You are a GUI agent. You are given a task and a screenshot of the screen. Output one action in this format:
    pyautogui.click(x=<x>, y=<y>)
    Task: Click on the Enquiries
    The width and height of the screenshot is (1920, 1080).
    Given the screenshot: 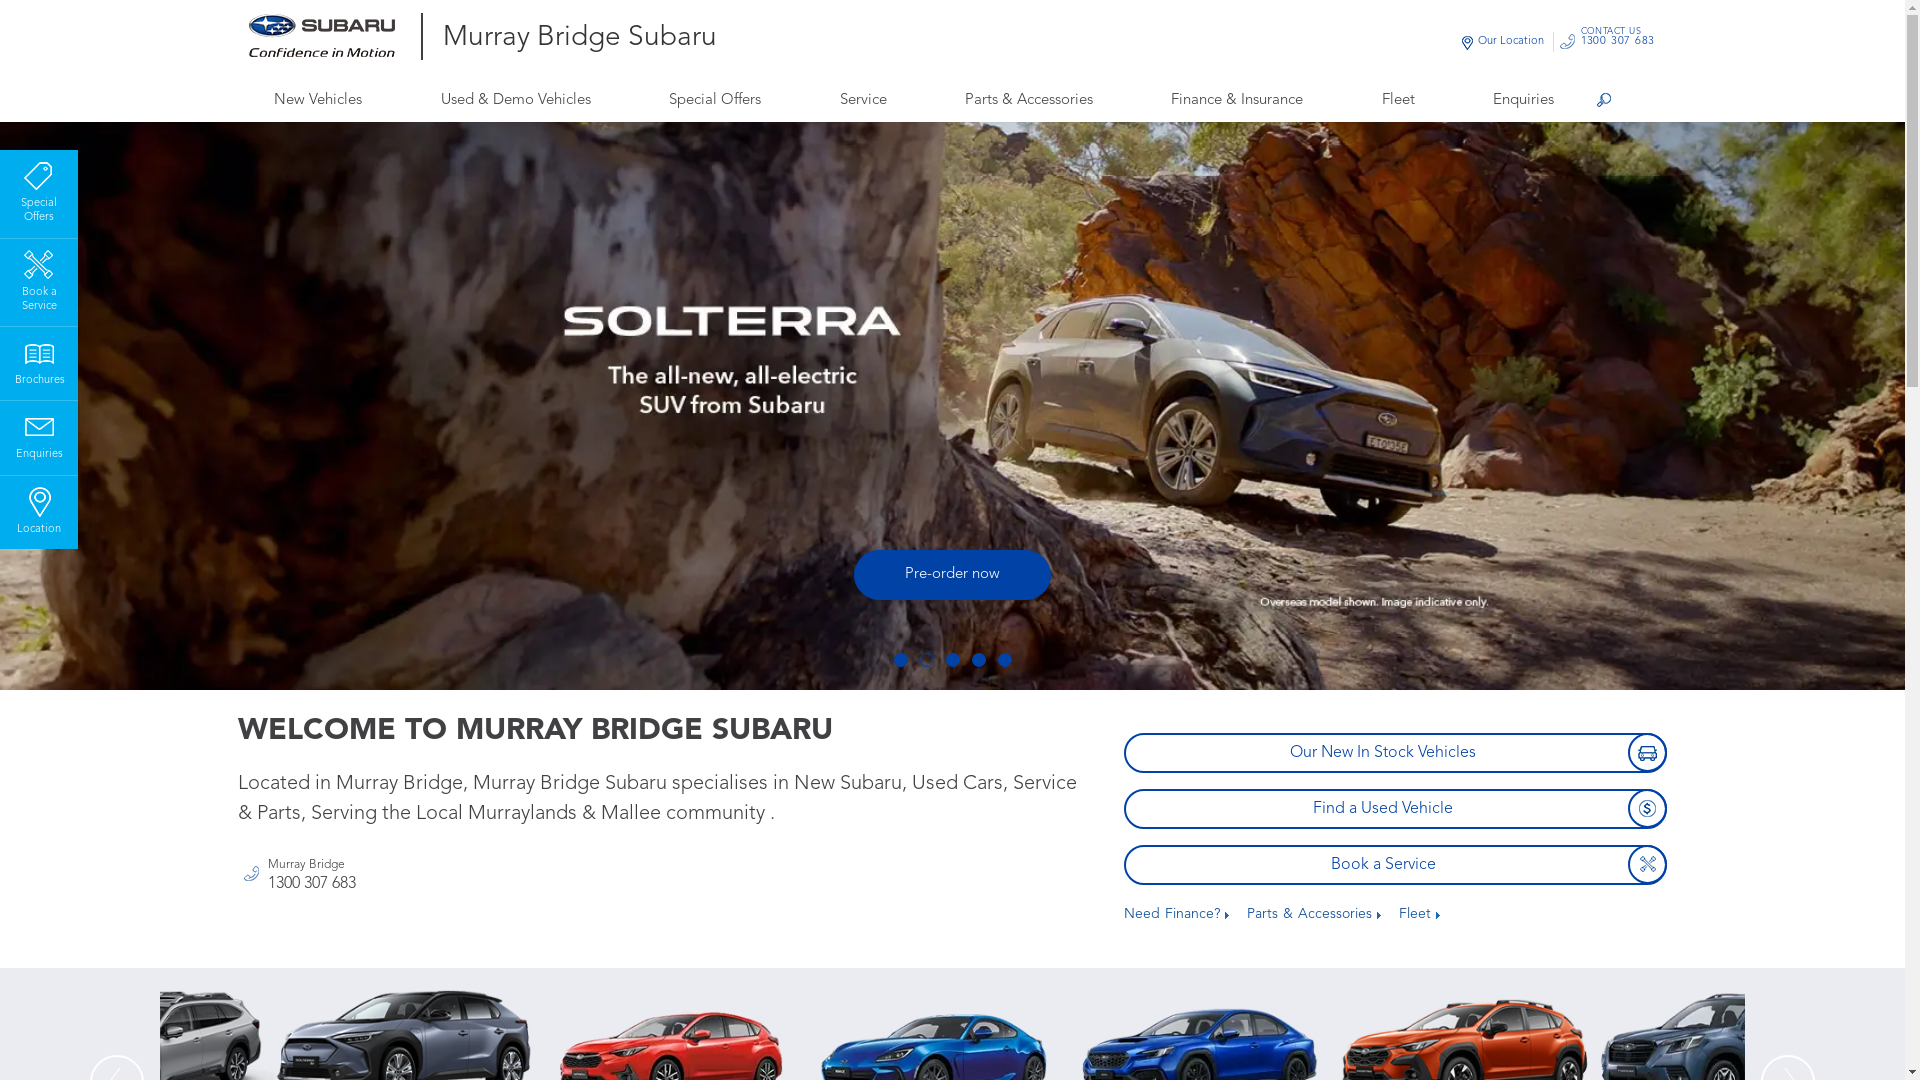 What is the action you would take?
    pyautogui.click(x=1524, y=100)
    